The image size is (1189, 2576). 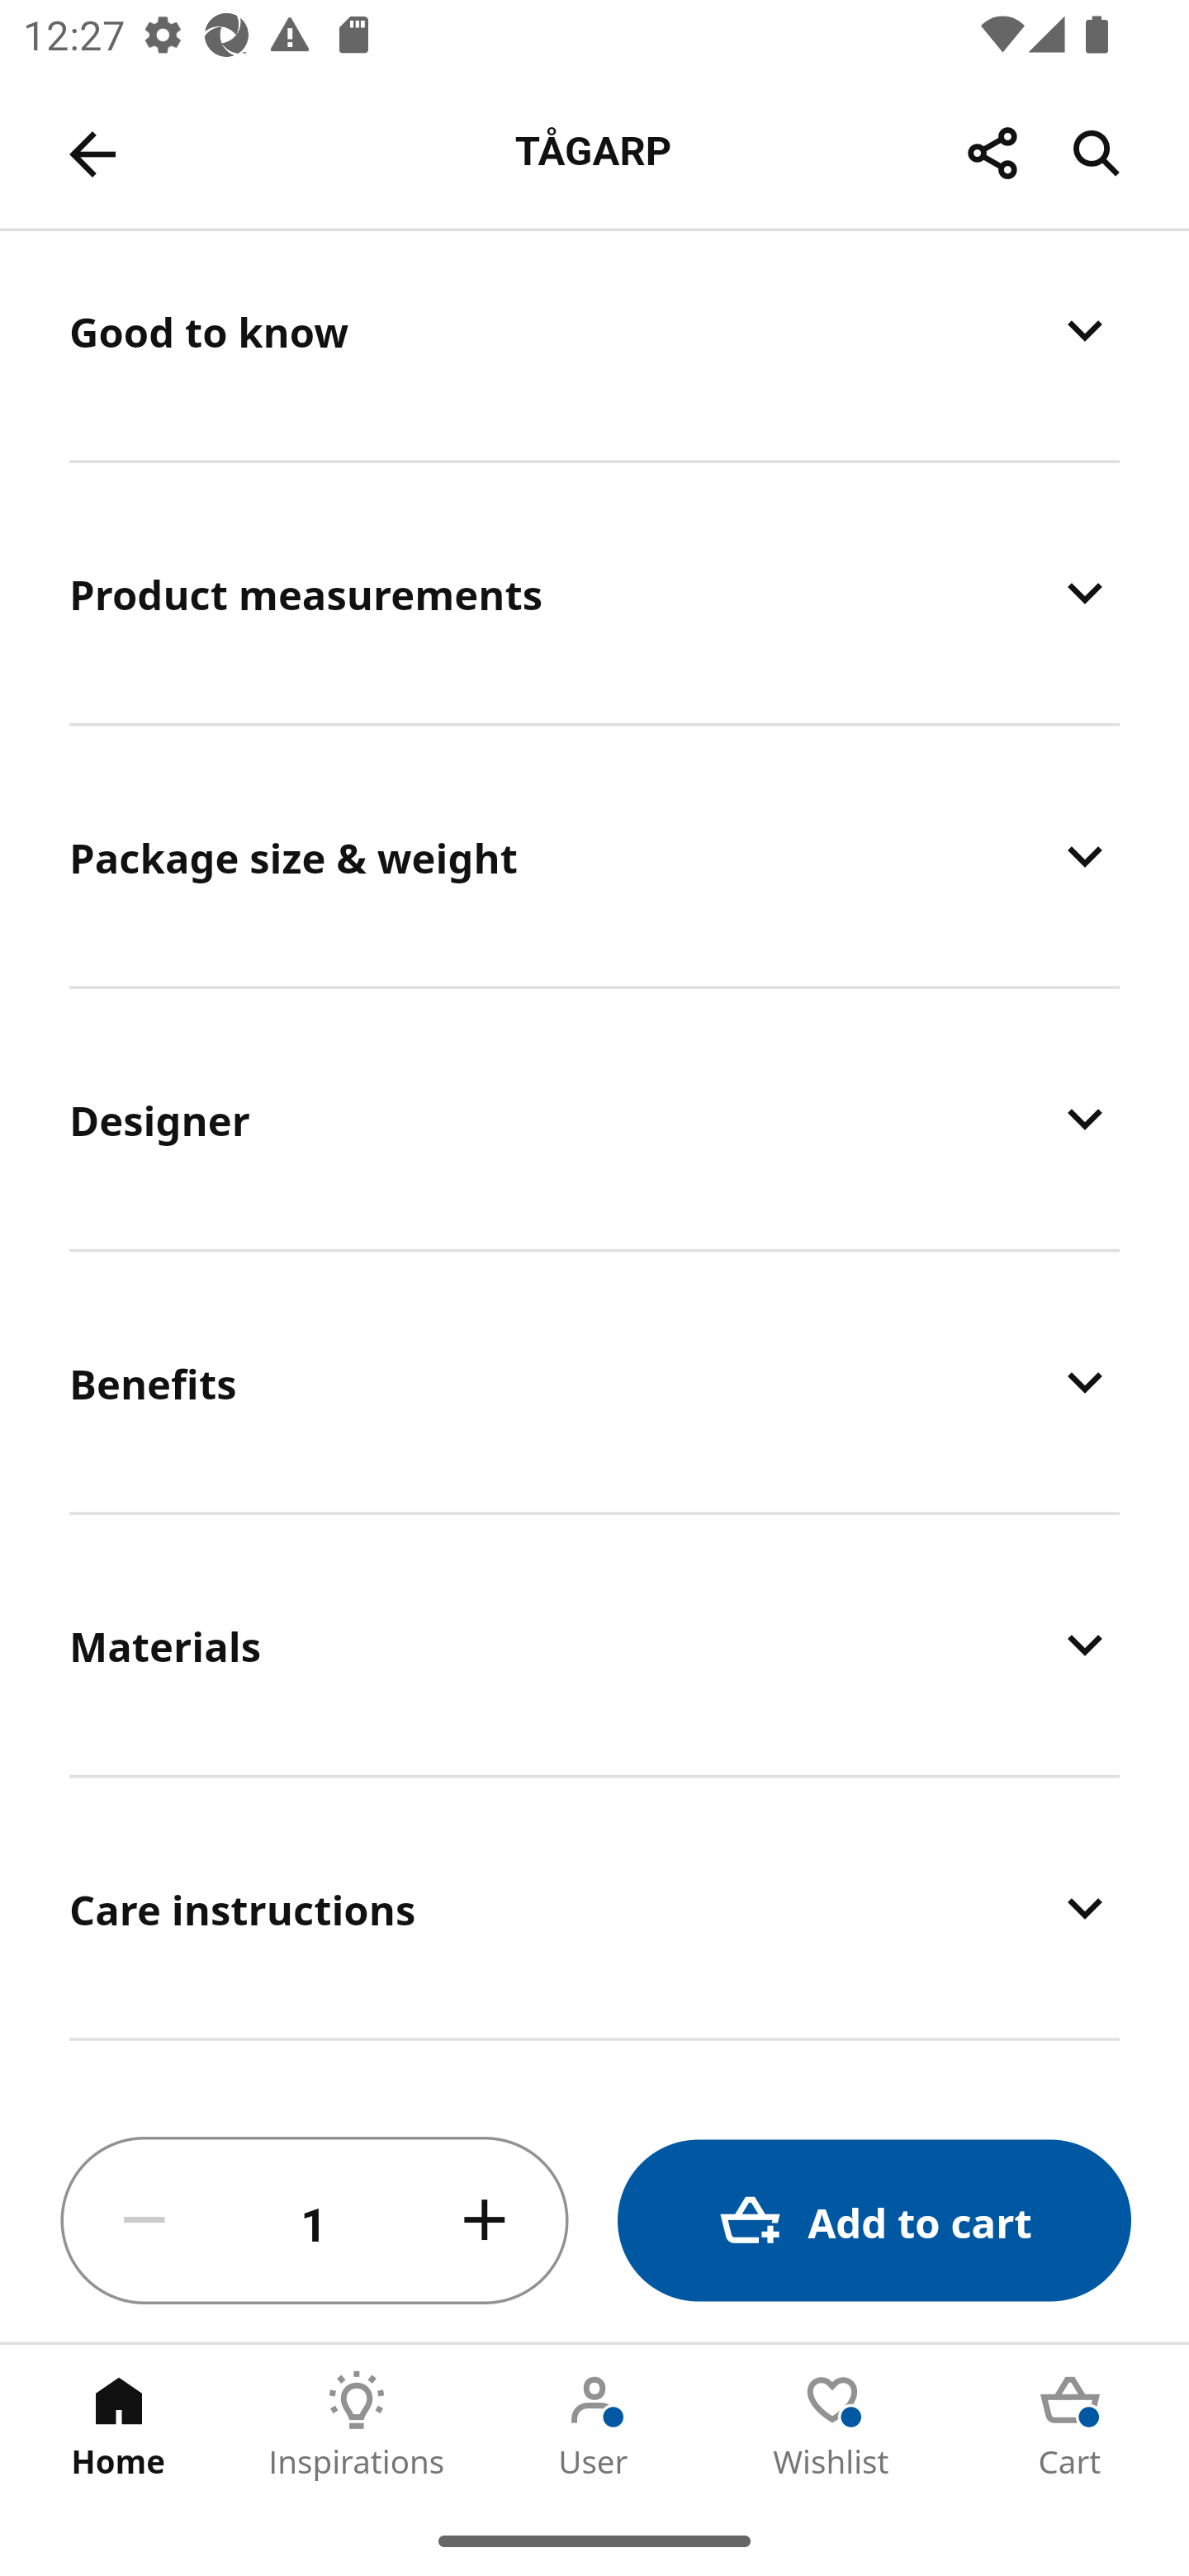 What do you see at coordinates (832, 2425) in the screenshot?
I see `Wishlist
Tab 4 of 5` at bounding box center [832, 2425].